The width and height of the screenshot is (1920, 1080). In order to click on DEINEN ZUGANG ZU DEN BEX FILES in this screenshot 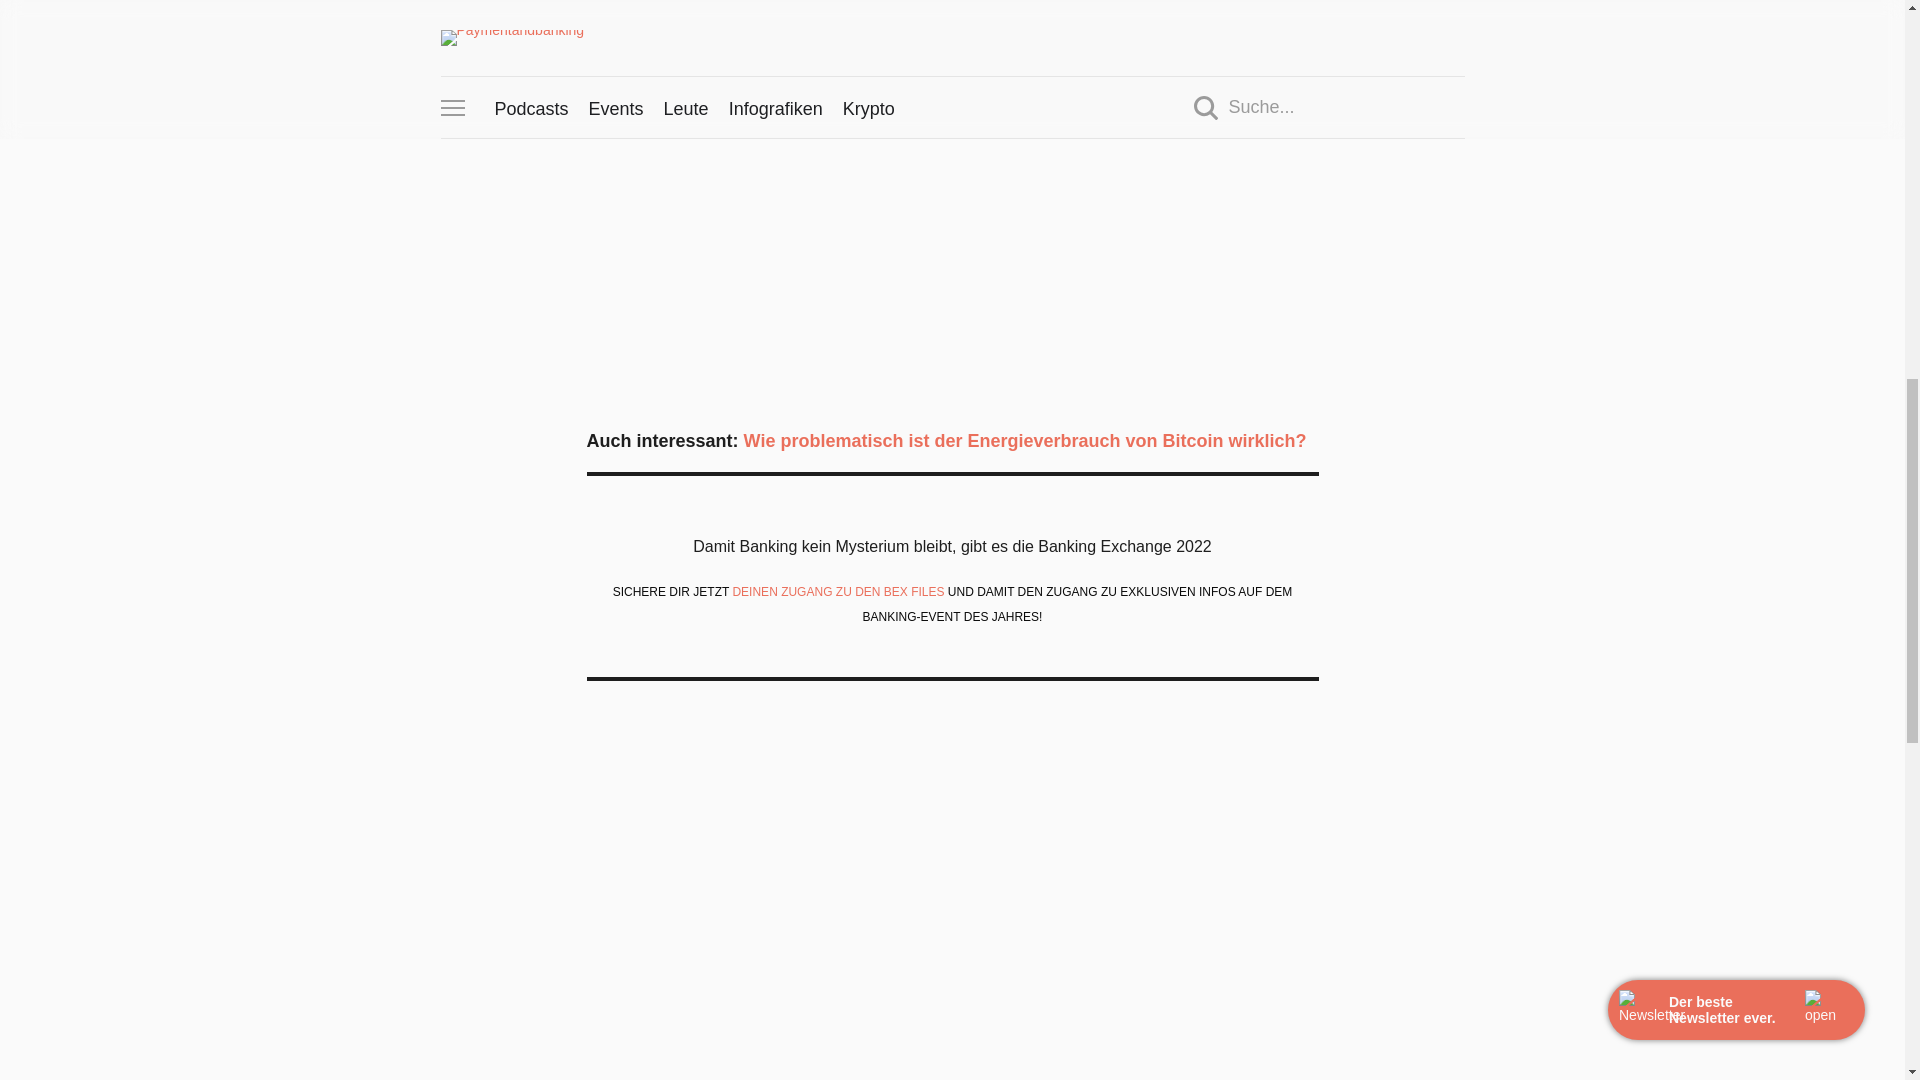, I will do `click(838, 592)`.